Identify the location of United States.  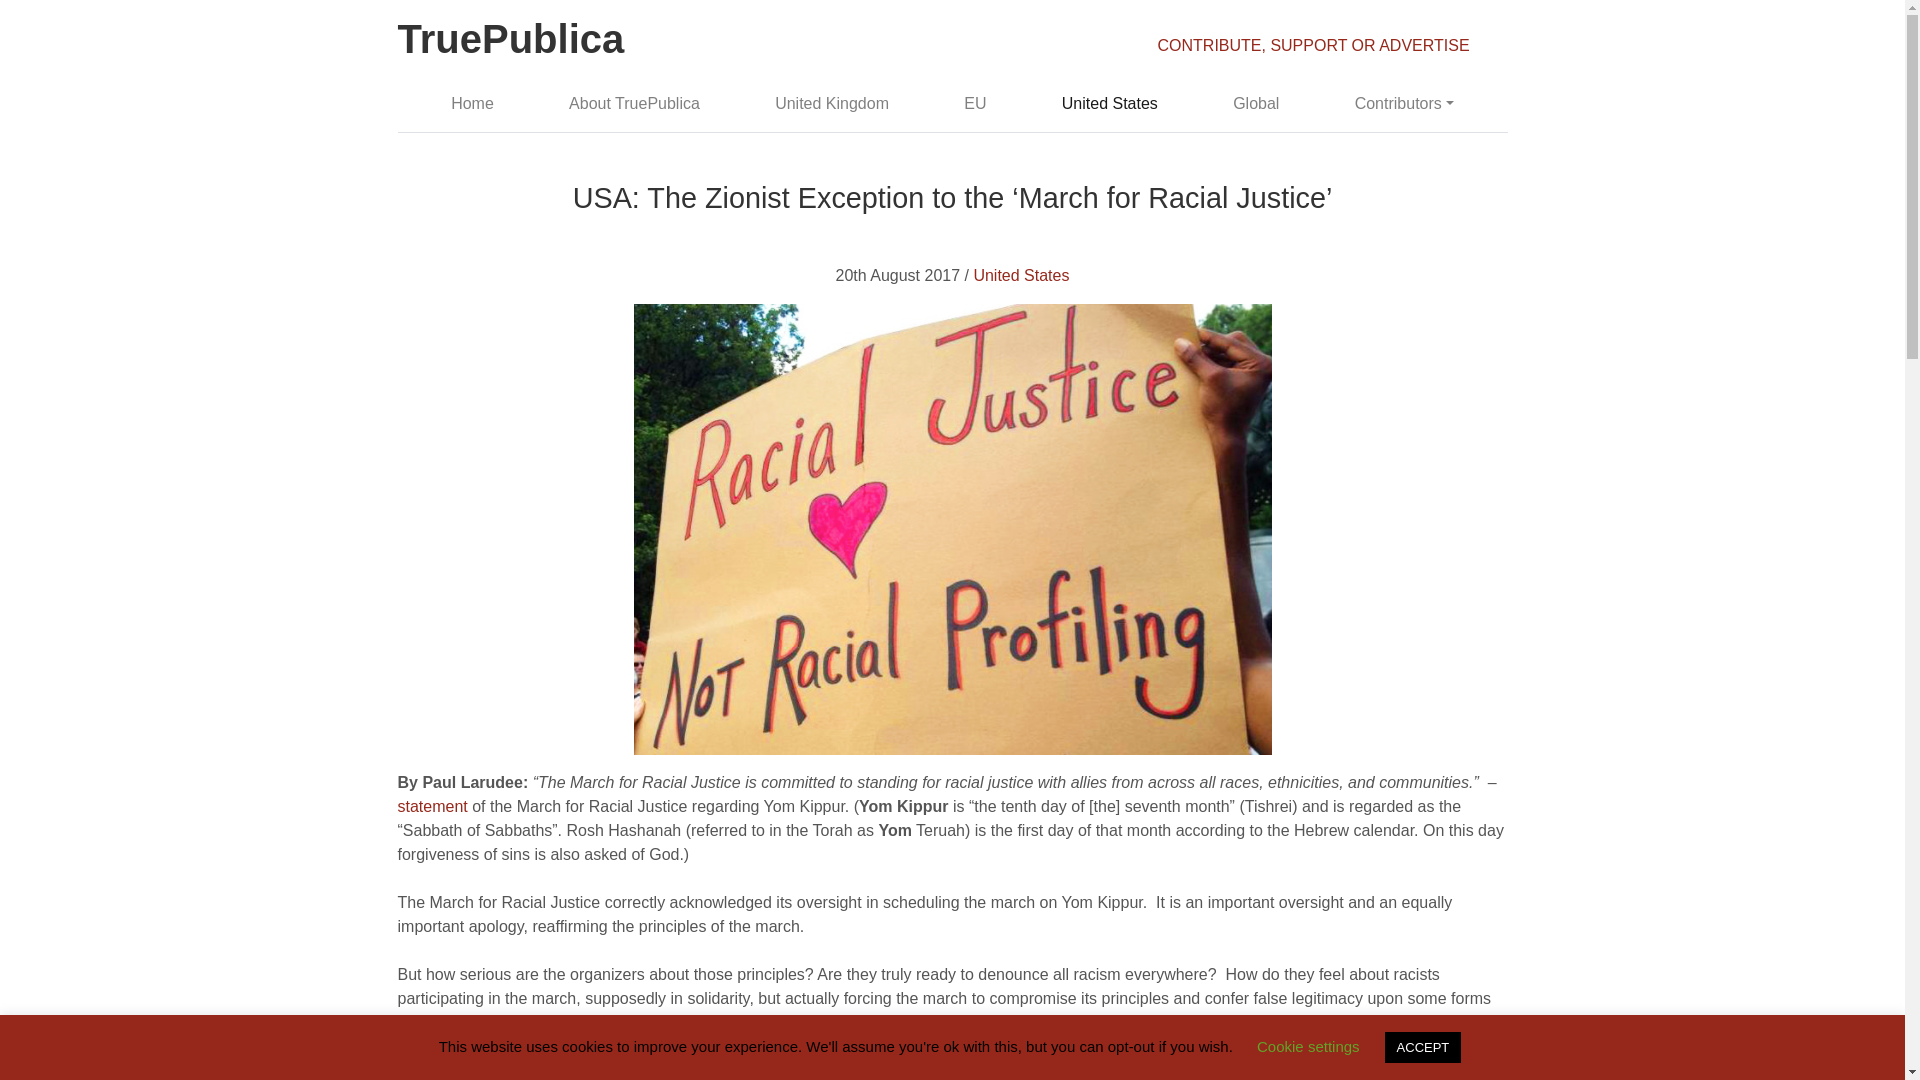
(1021, 275).